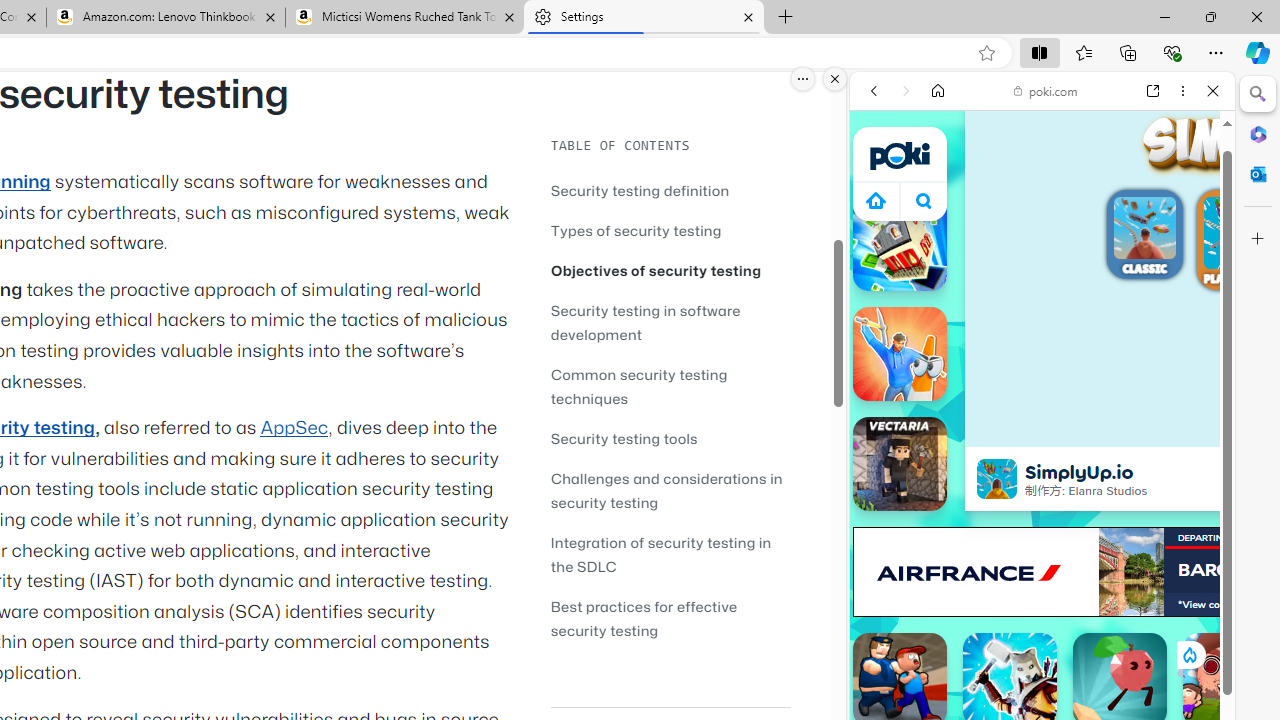 The image size is (1280, 720). I want to click on Search the web, so click(1052, 138).